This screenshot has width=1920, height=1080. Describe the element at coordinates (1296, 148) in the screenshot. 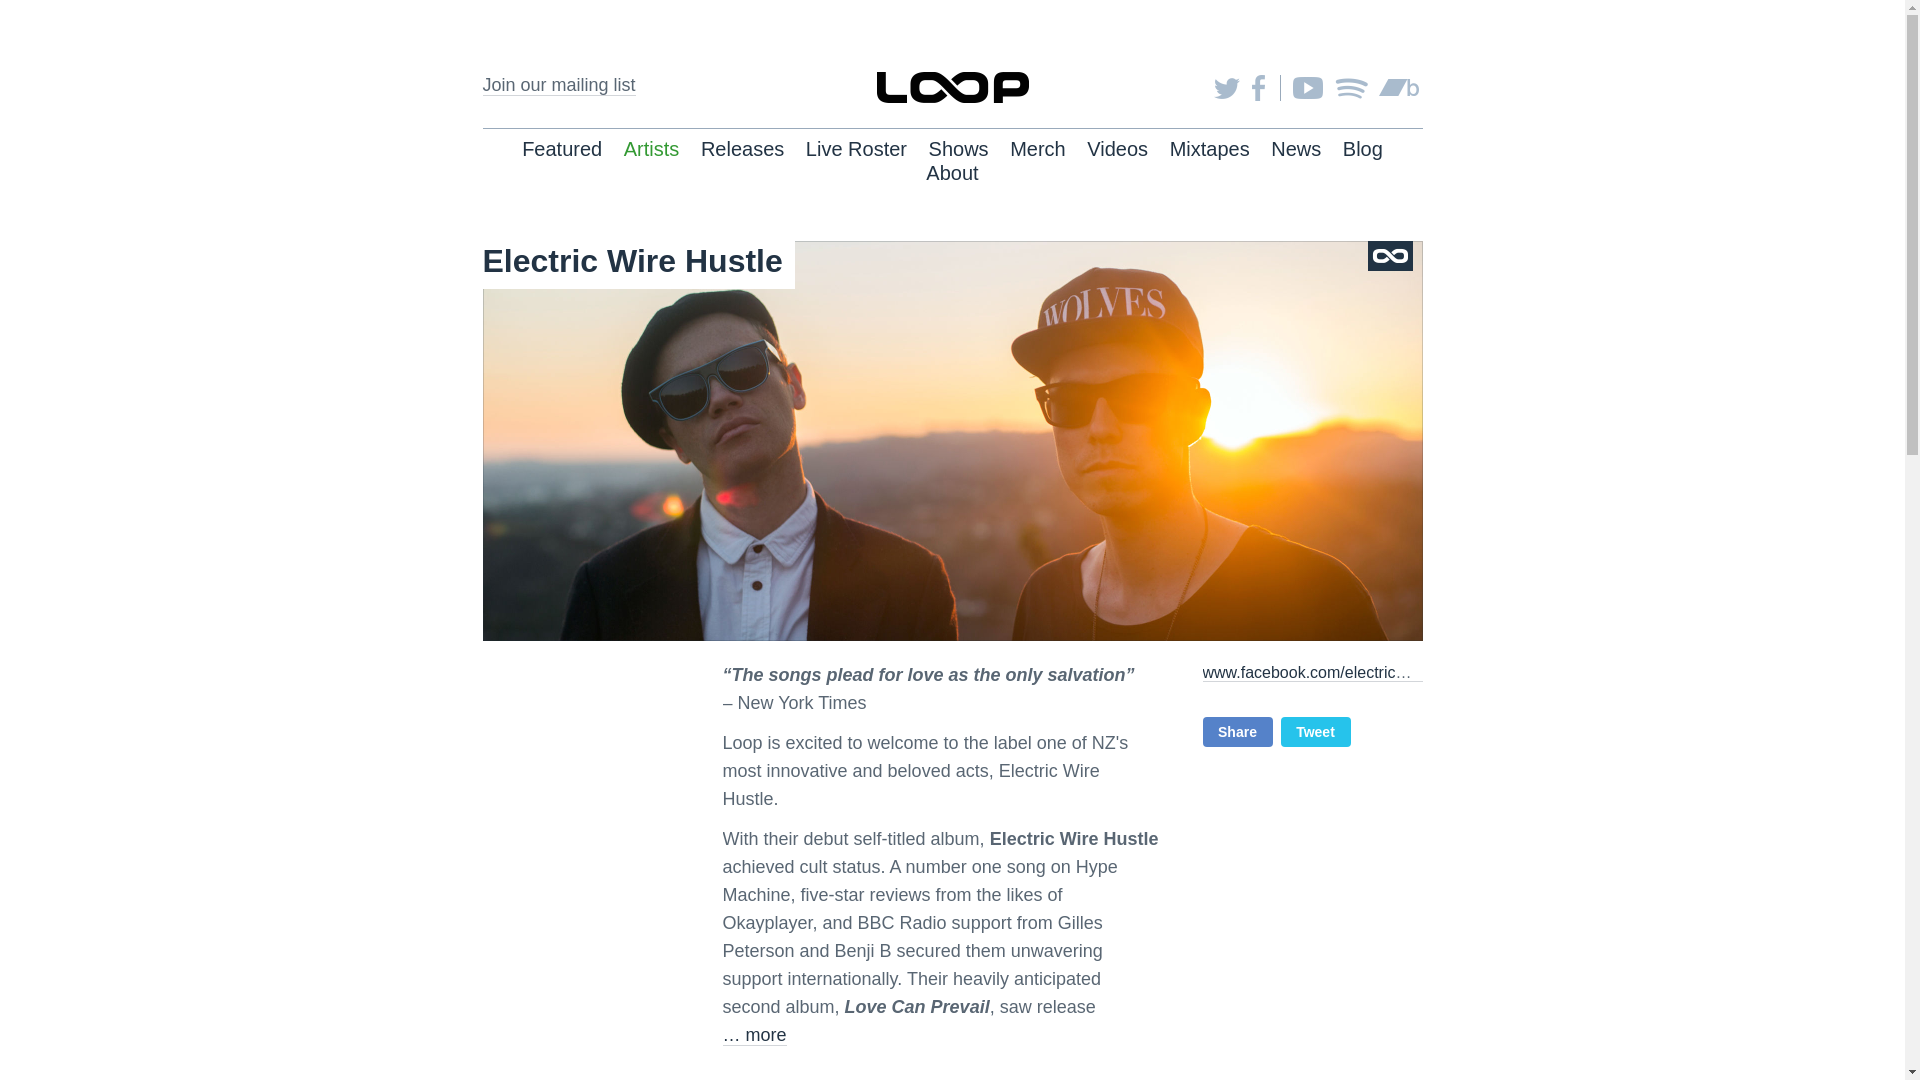

I see `News` at that location.